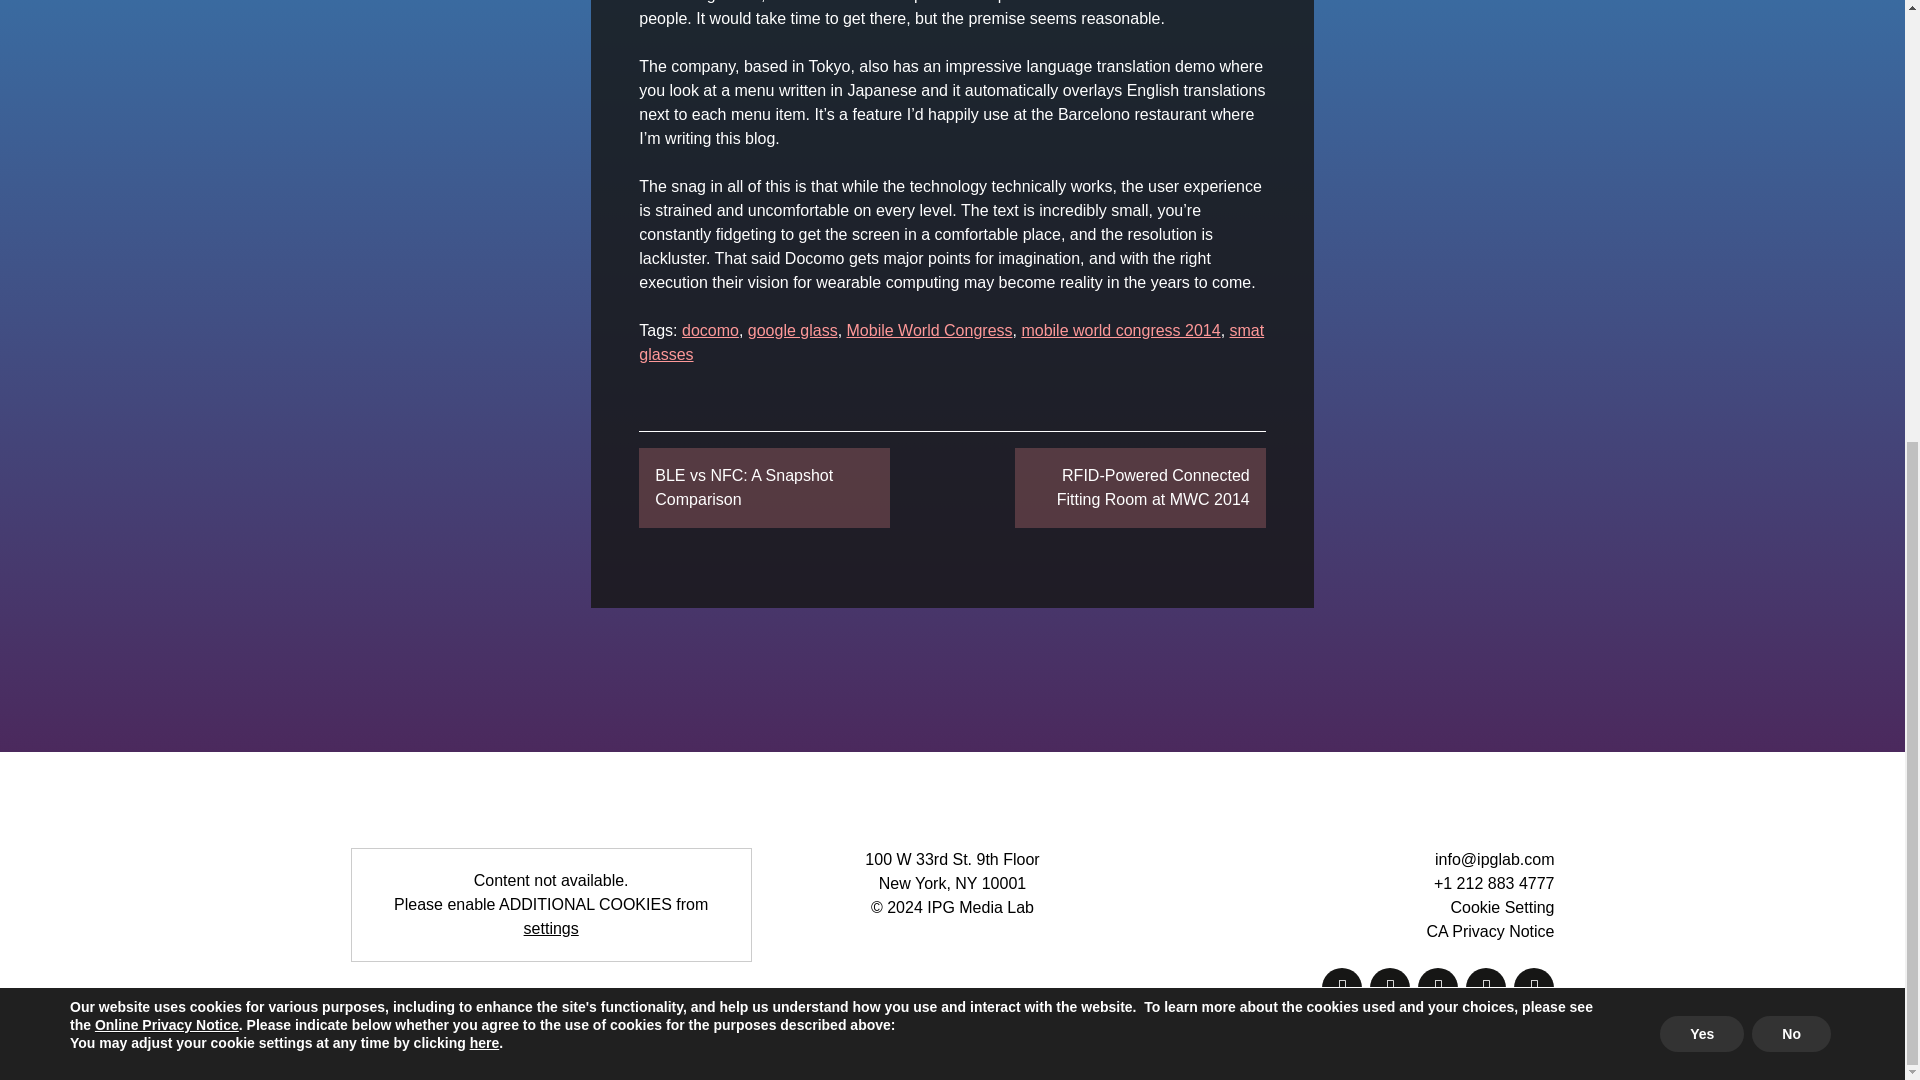 The height and width of the screenshot is (1080, 1920). What do you see at coordinates (1791, 293) in the screenshot?
I see `No` at bounding box center [1791, 293].